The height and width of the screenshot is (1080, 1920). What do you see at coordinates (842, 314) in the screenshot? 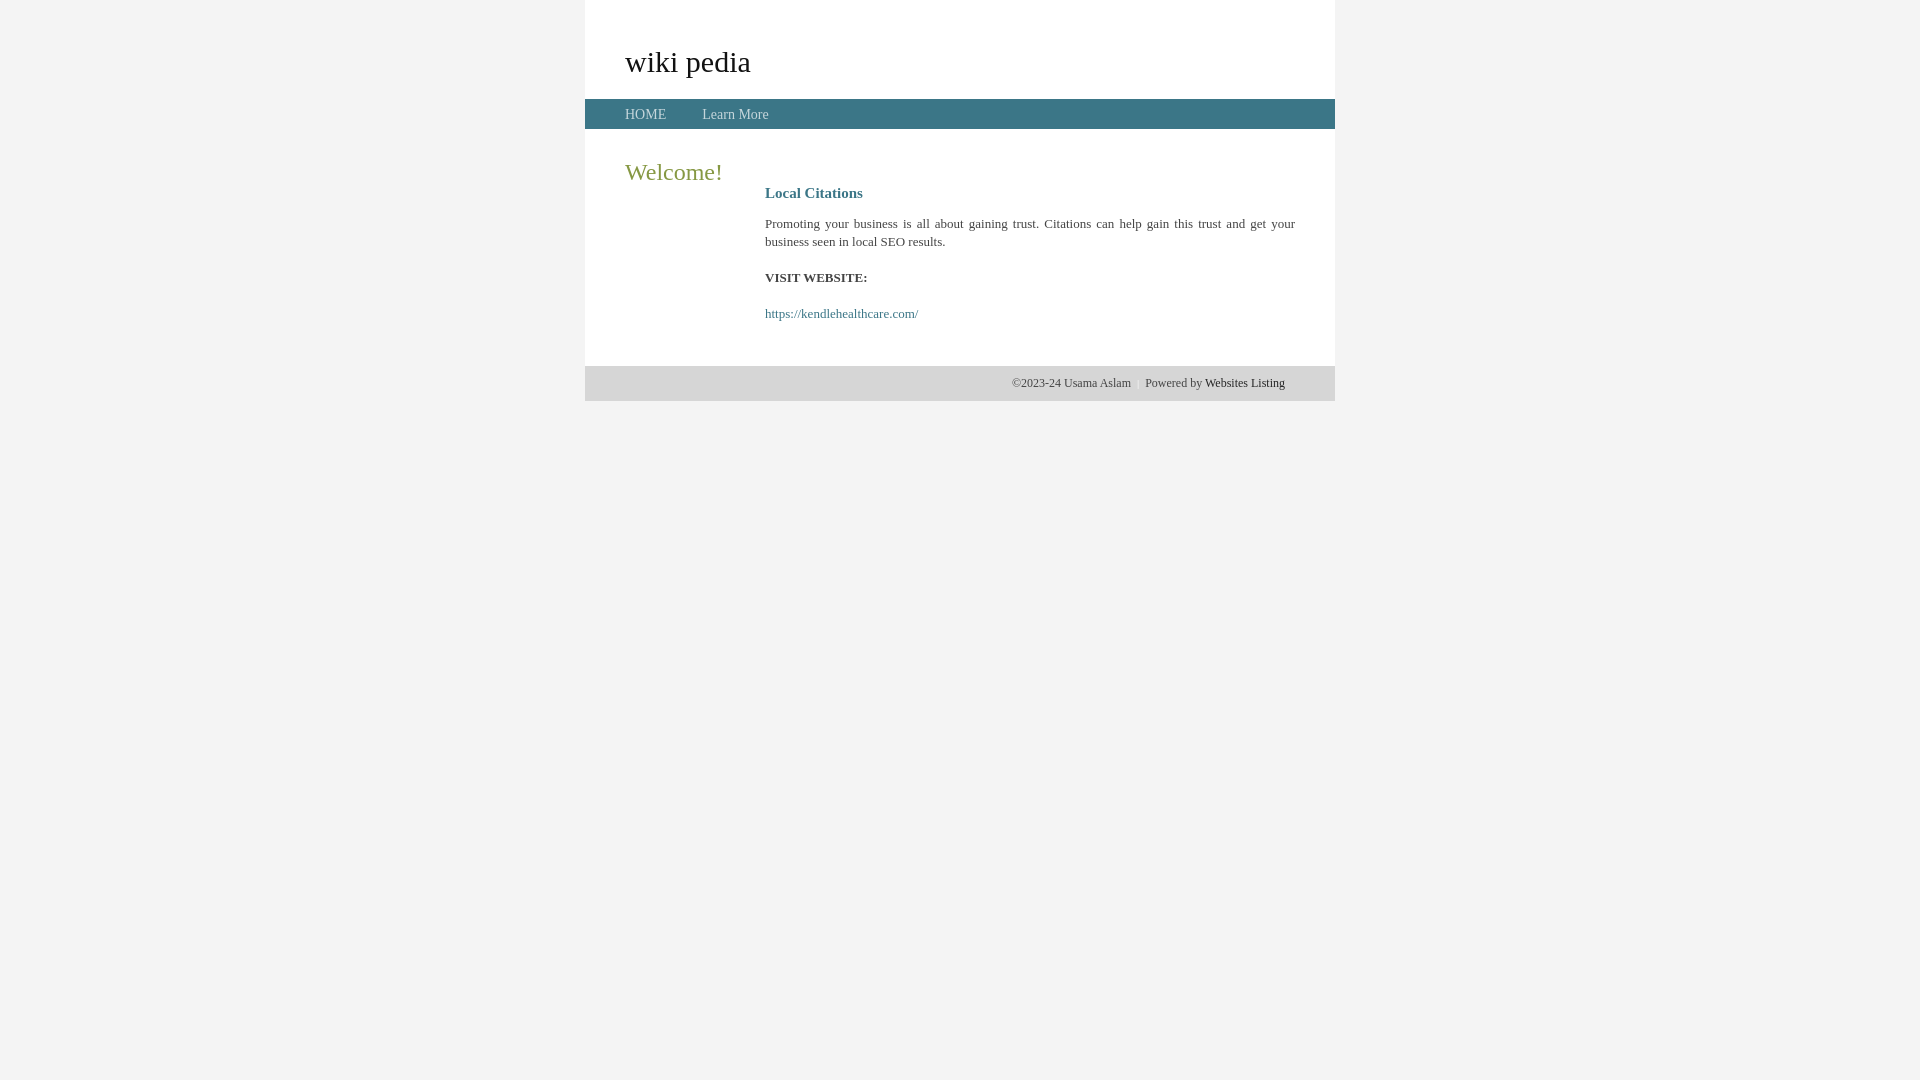
I see `https://kendlehealthcare.com/` at bounding box center [842, 314].